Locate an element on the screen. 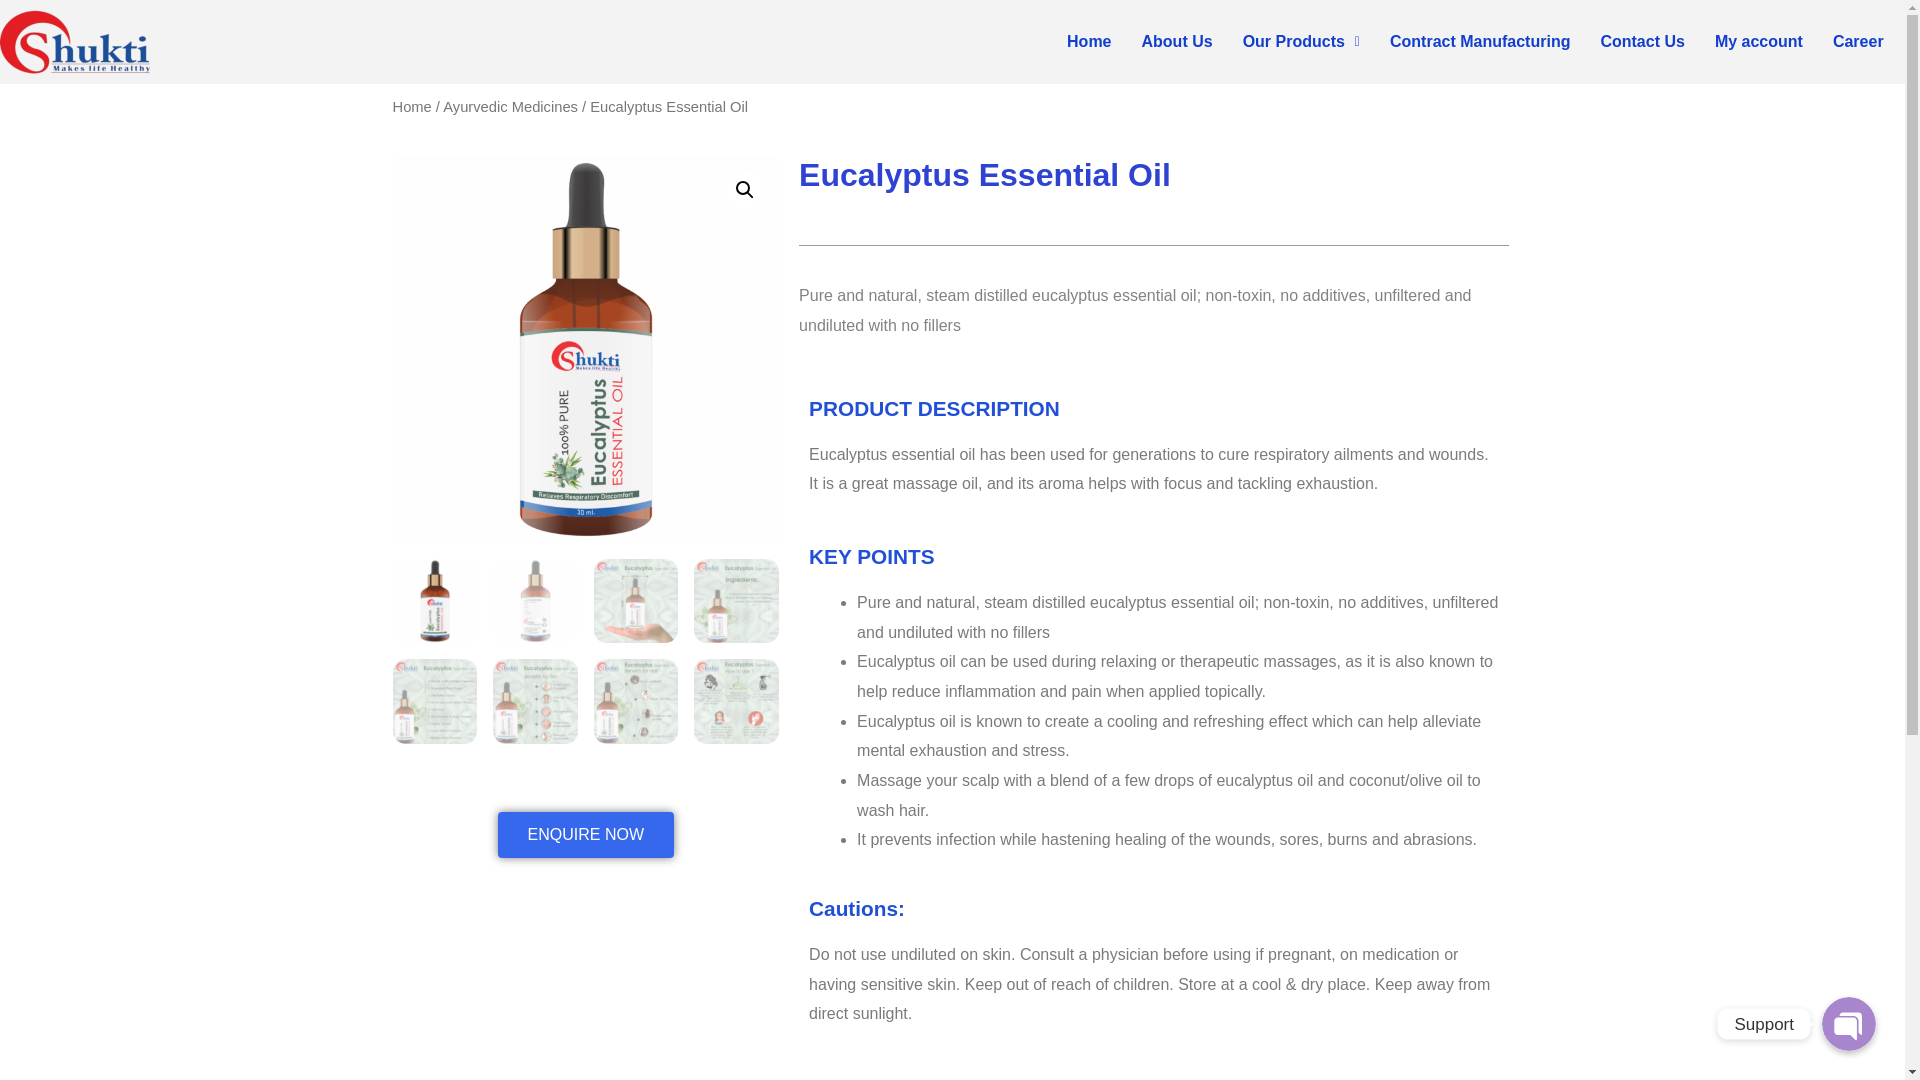 The image size is (1920, 1080). Career is located at coordinates (1858, 42).